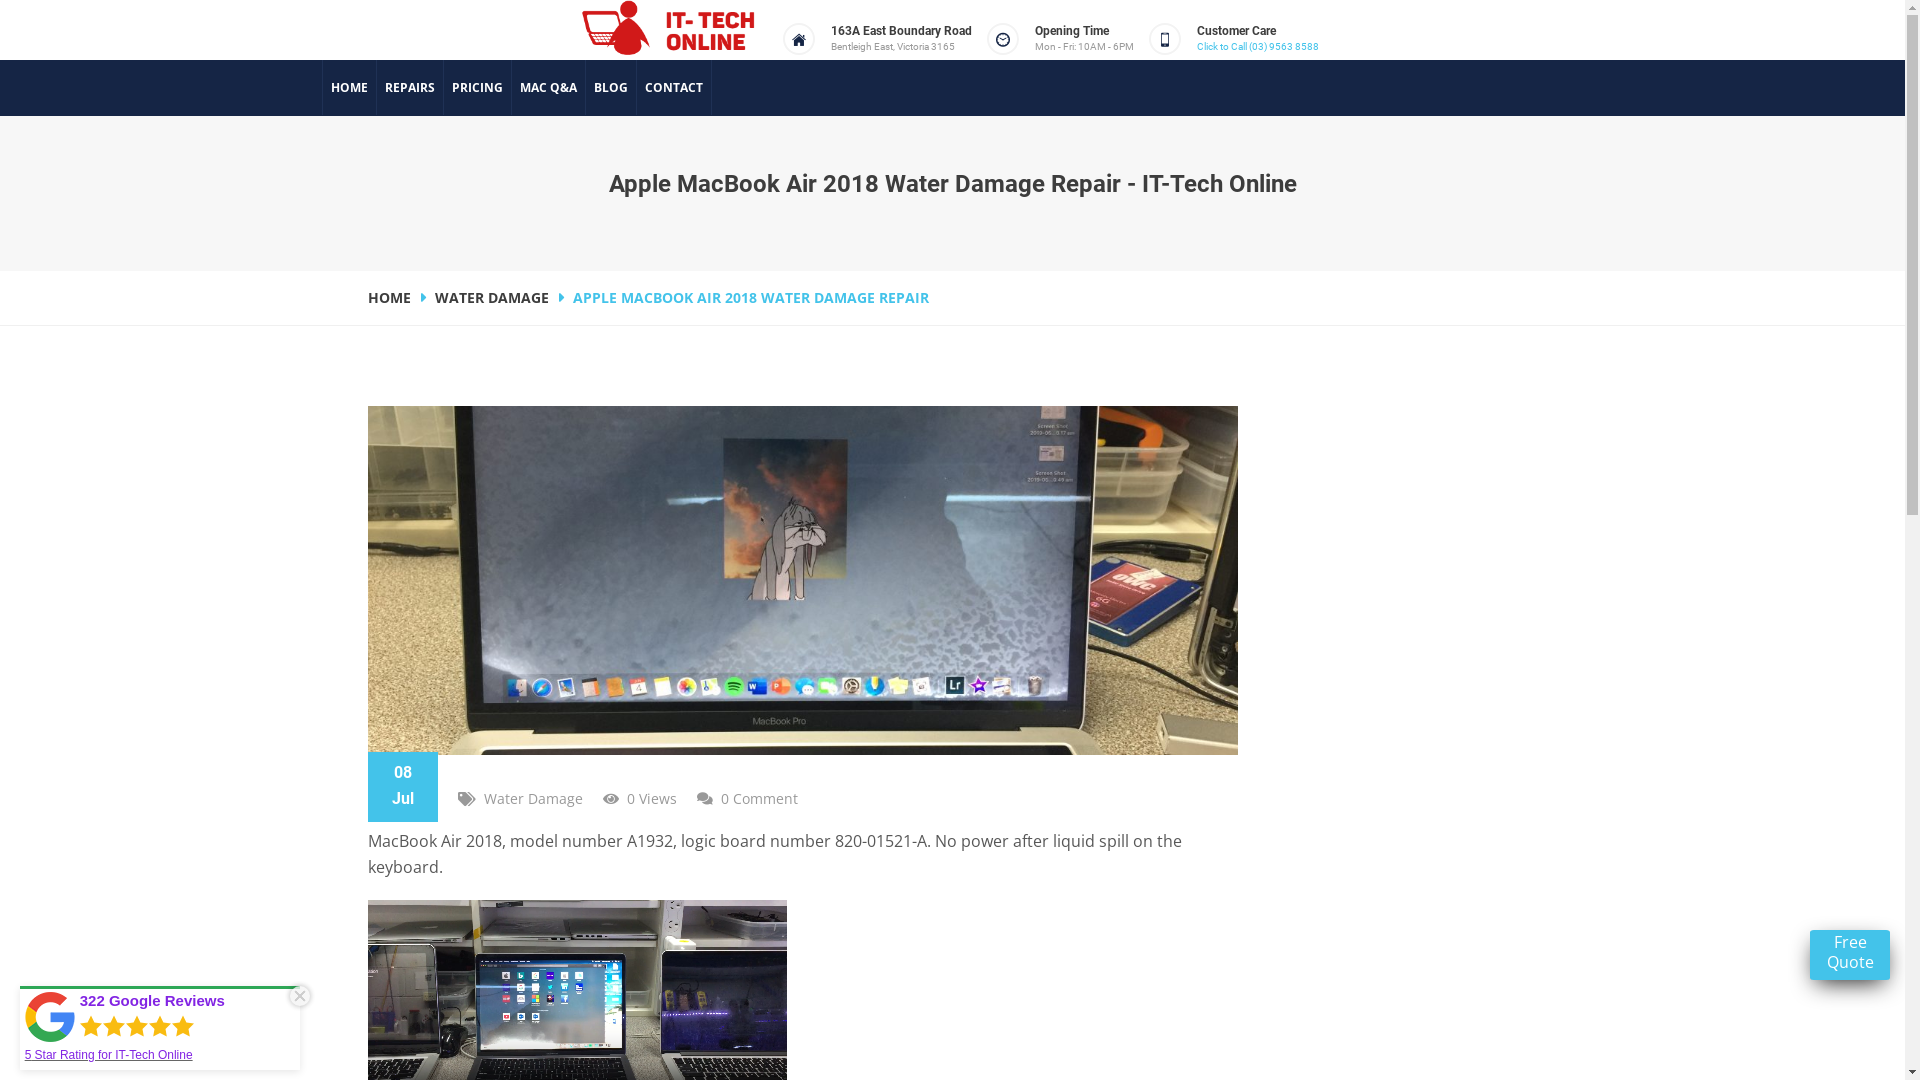  What do you see at coordinates (501, 298) in the screenshot?
I see `WATER DAMAGE` at bounding box center [501, 298].